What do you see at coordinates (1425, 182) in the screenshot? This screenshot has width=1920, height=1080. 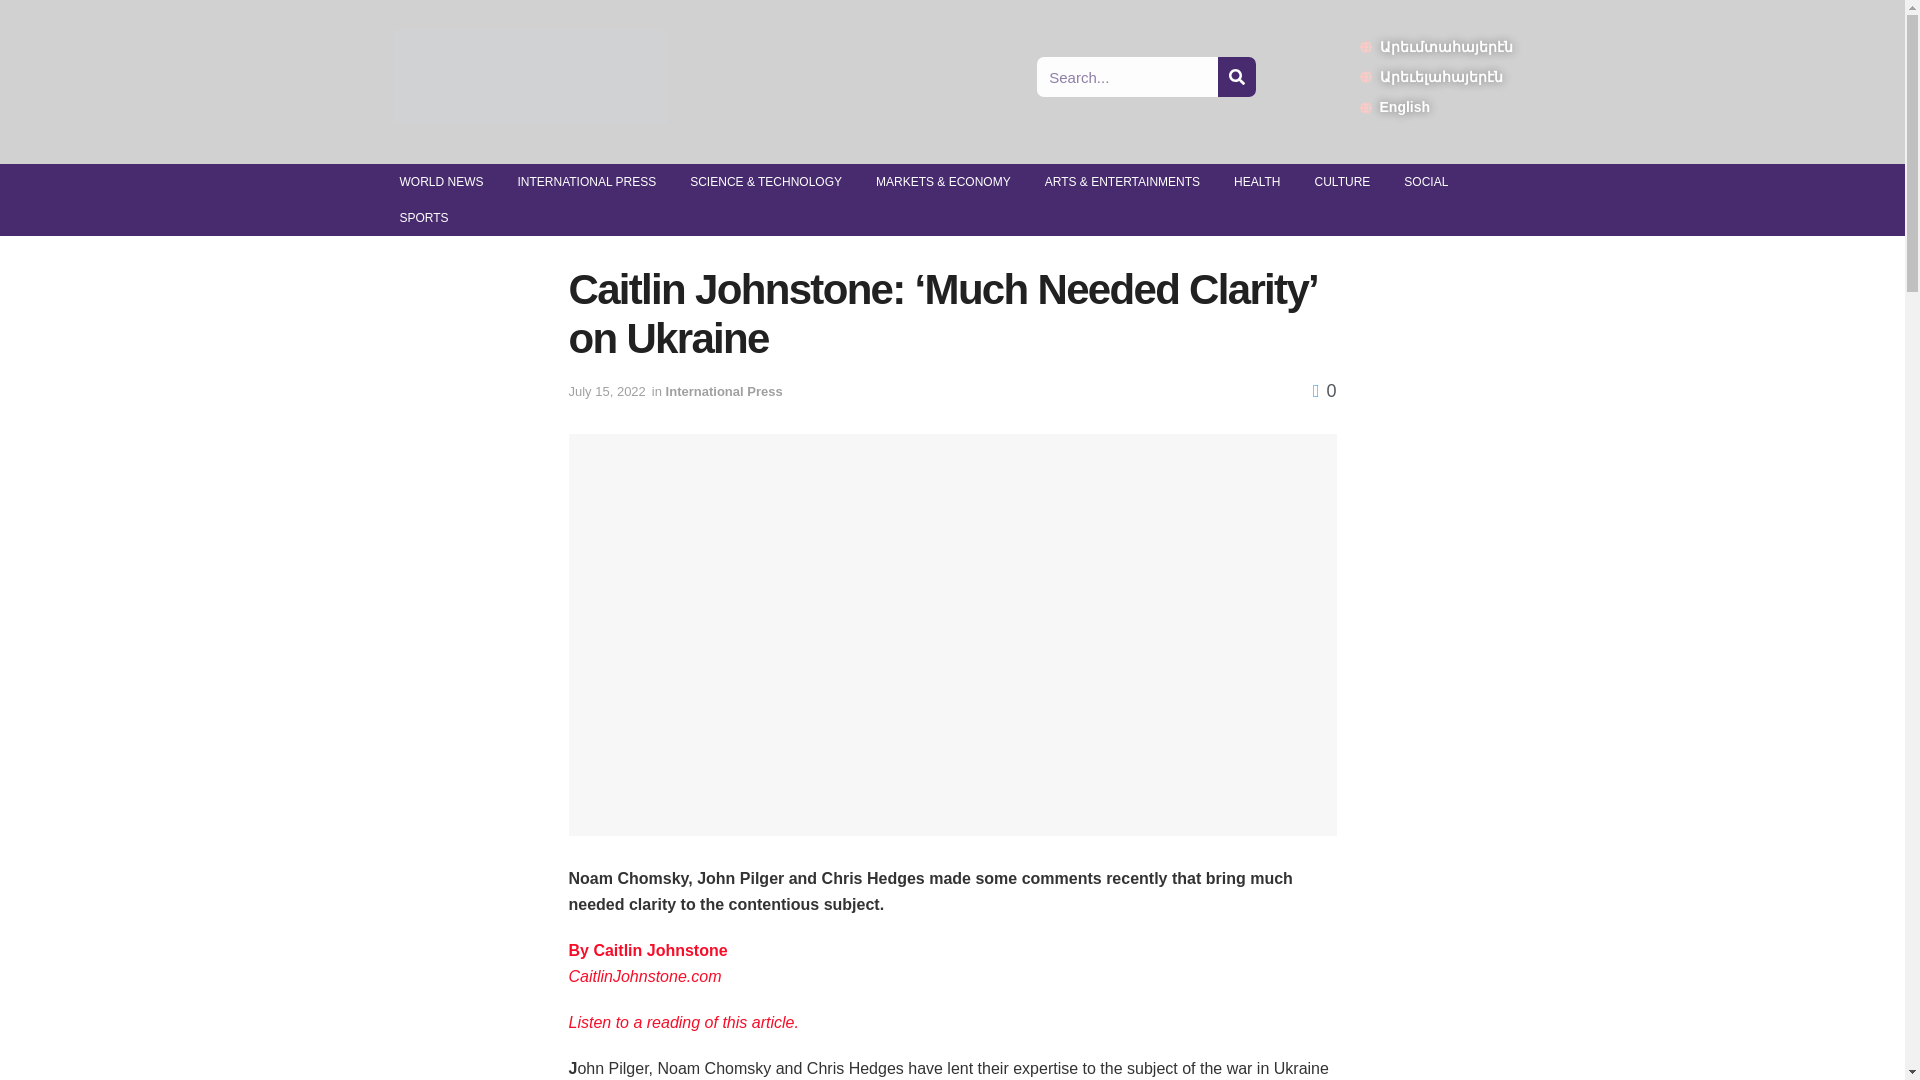 I see `SOCIAL` at bounding box center [1425, 182].